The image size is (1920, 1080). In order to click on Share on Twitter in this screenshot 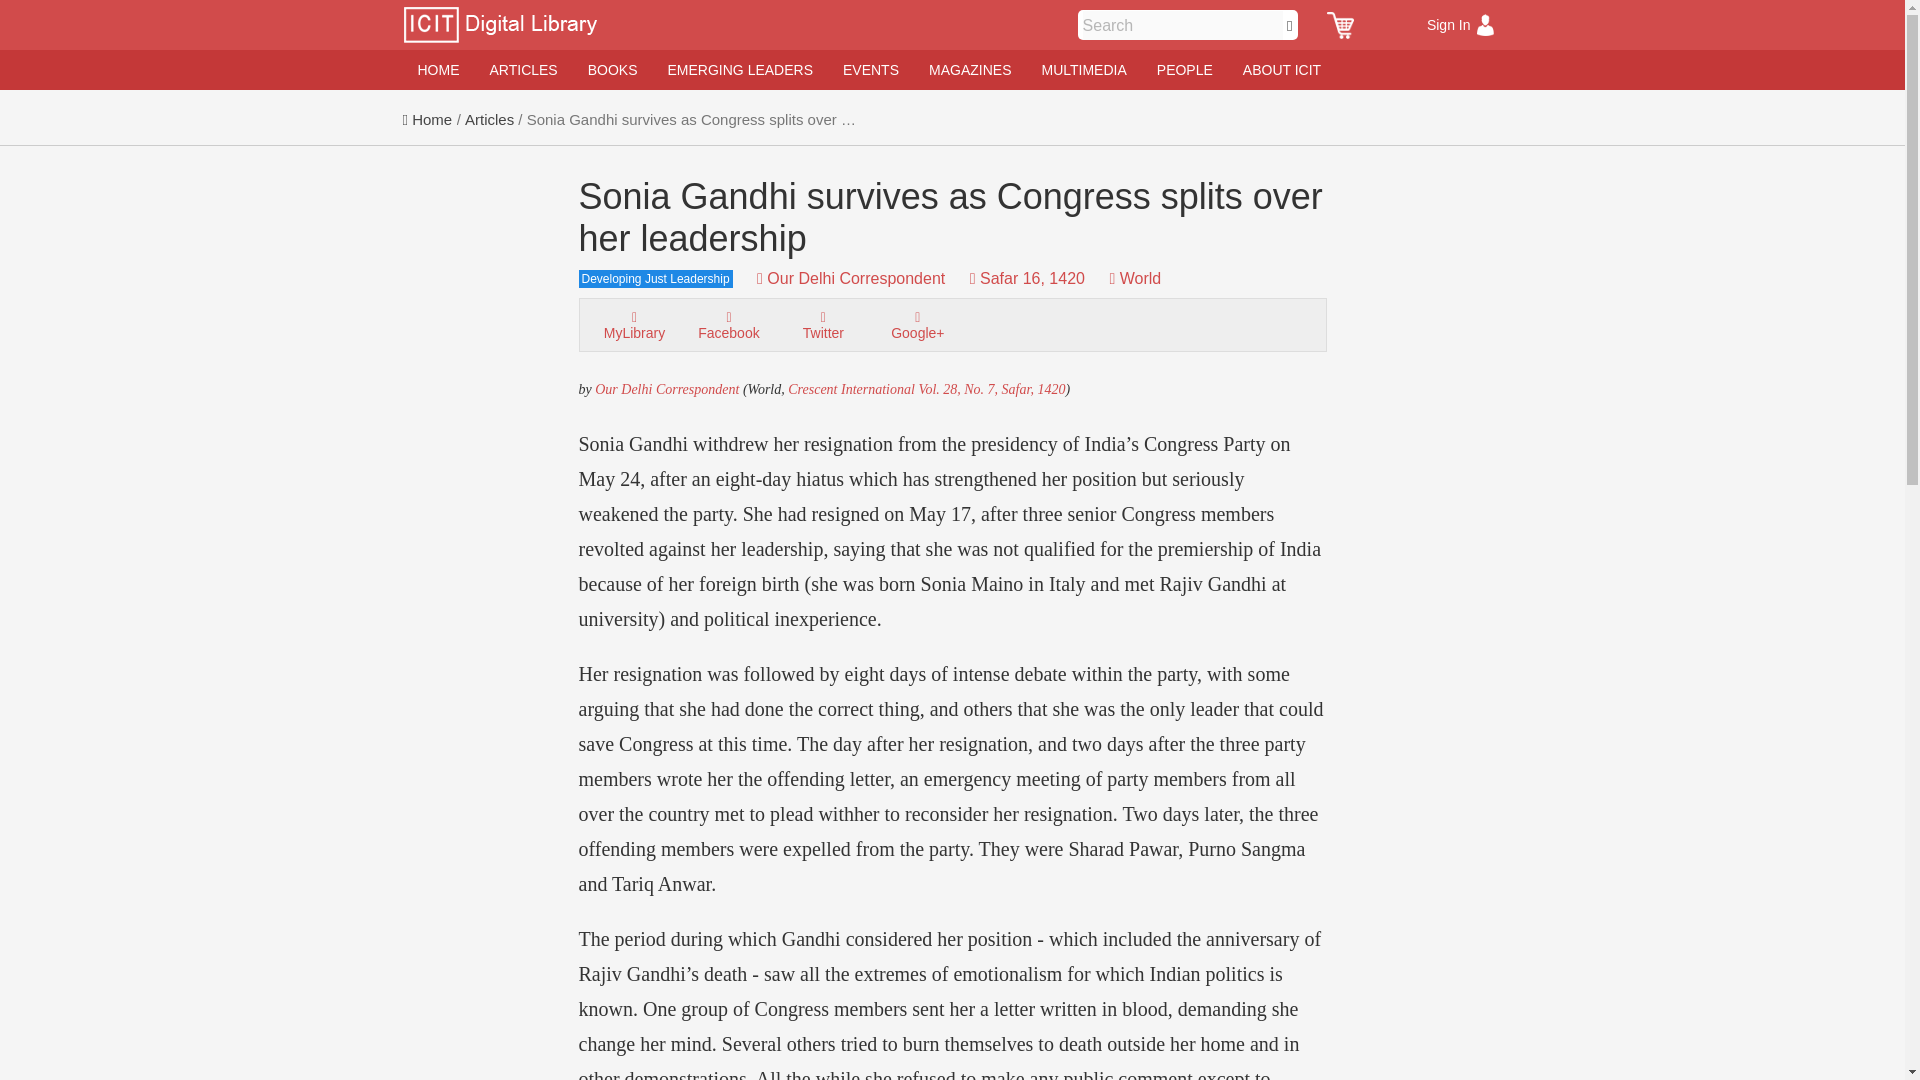, I will do `click(822, 324)`.